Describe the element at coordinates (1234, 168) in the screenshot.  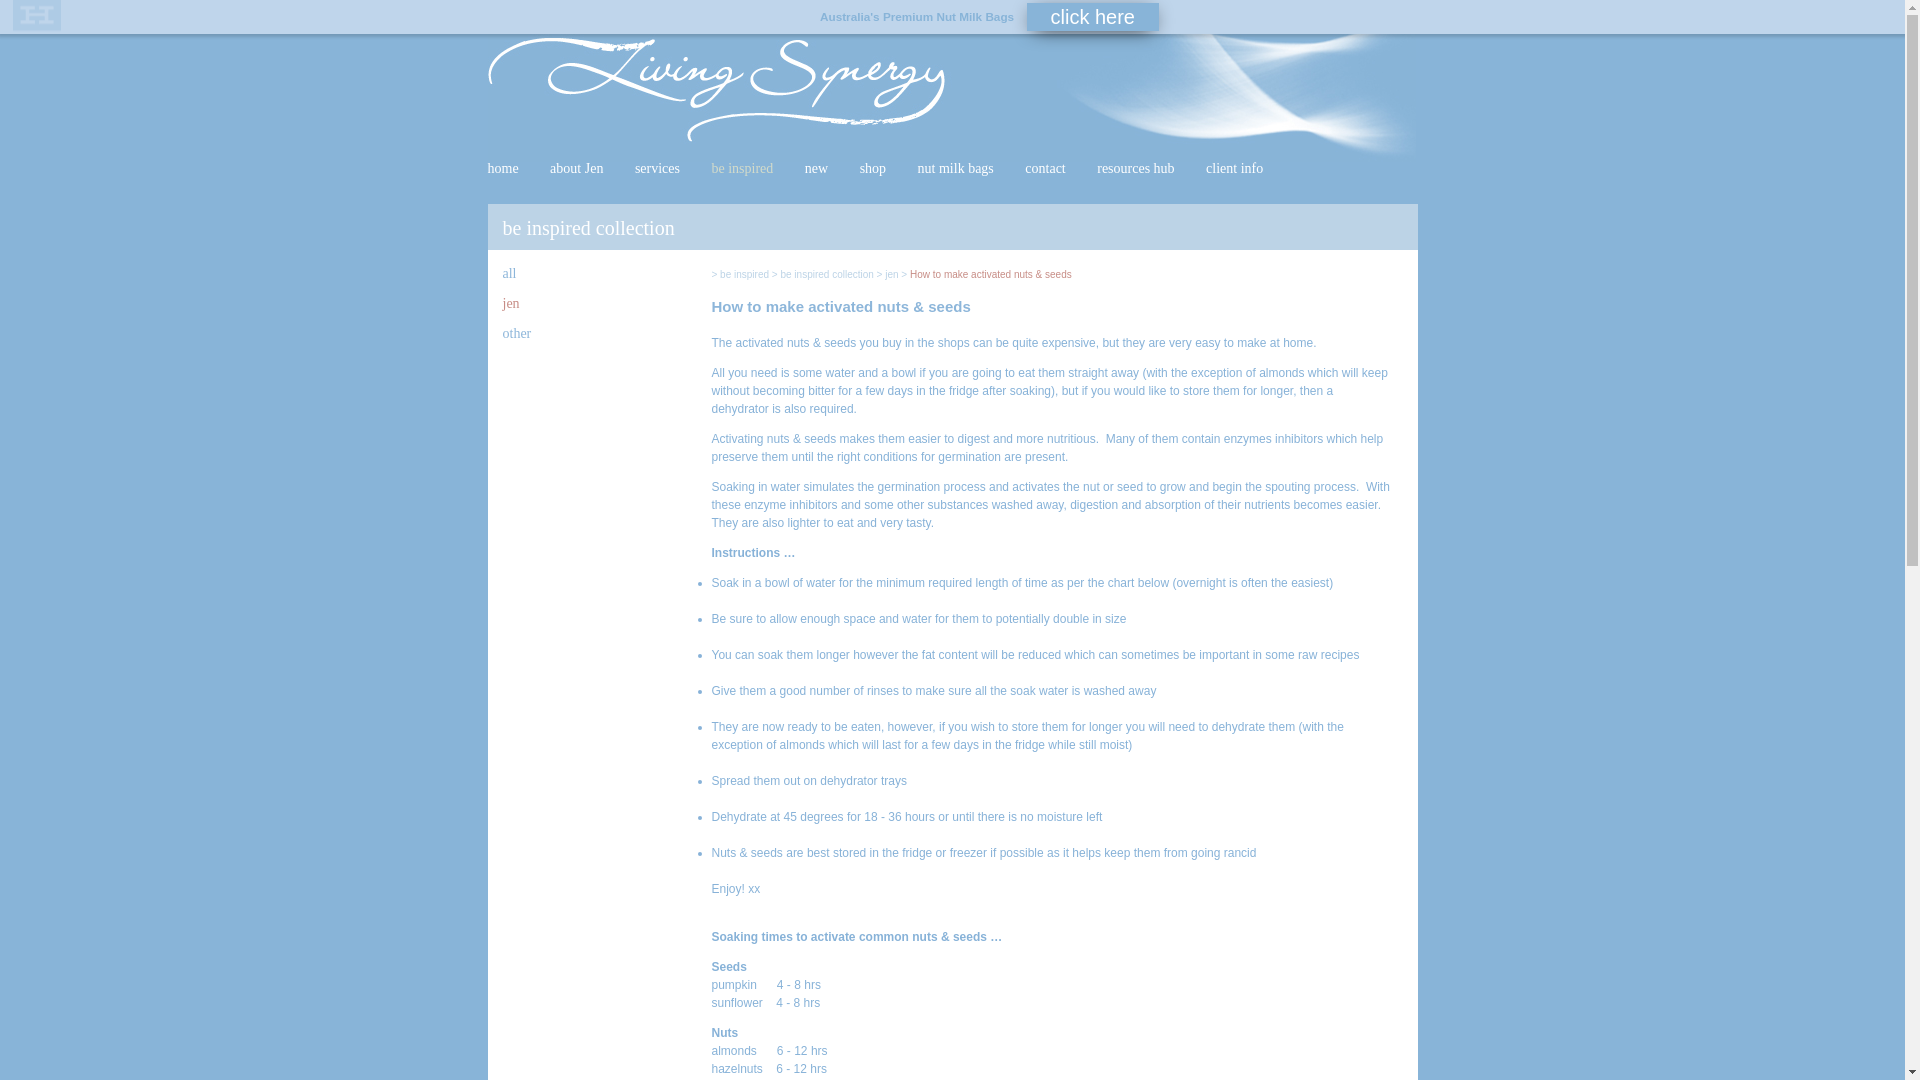
I see `client info` at that location.